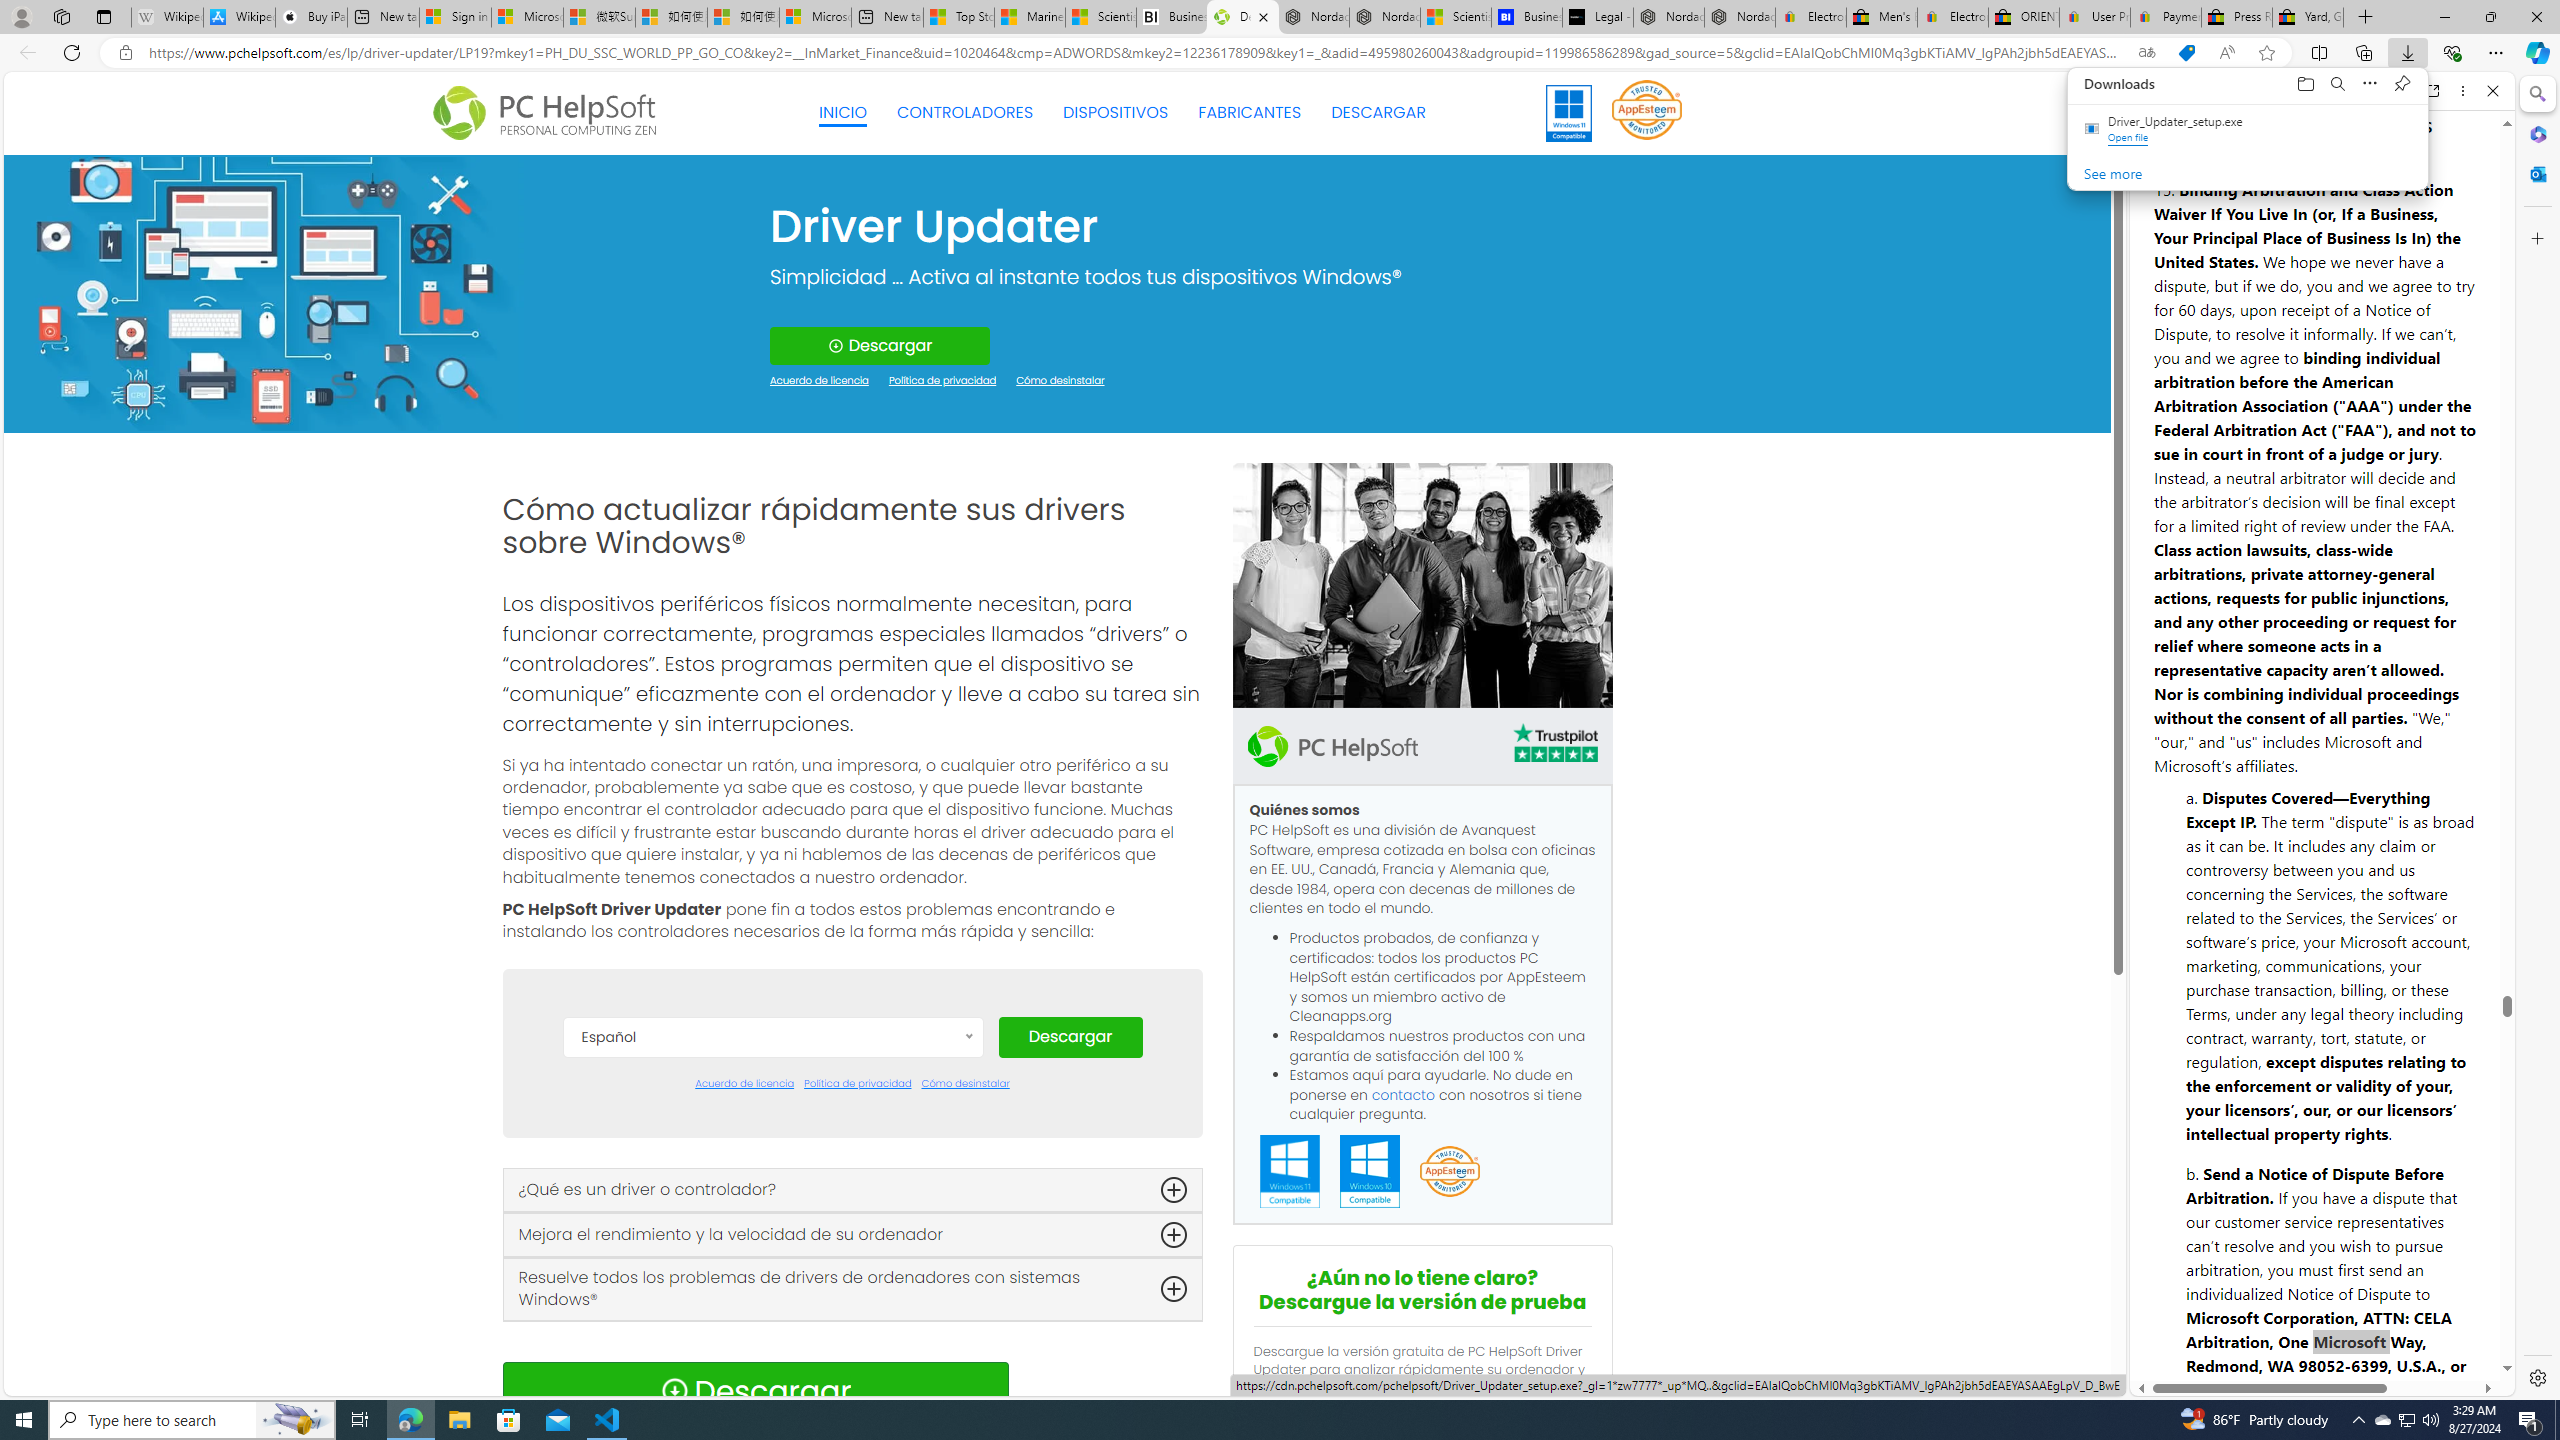 The width and height of the screenshot is (2560, 1440). I want to click on Buy iPad - Apple, so click(310, 17).